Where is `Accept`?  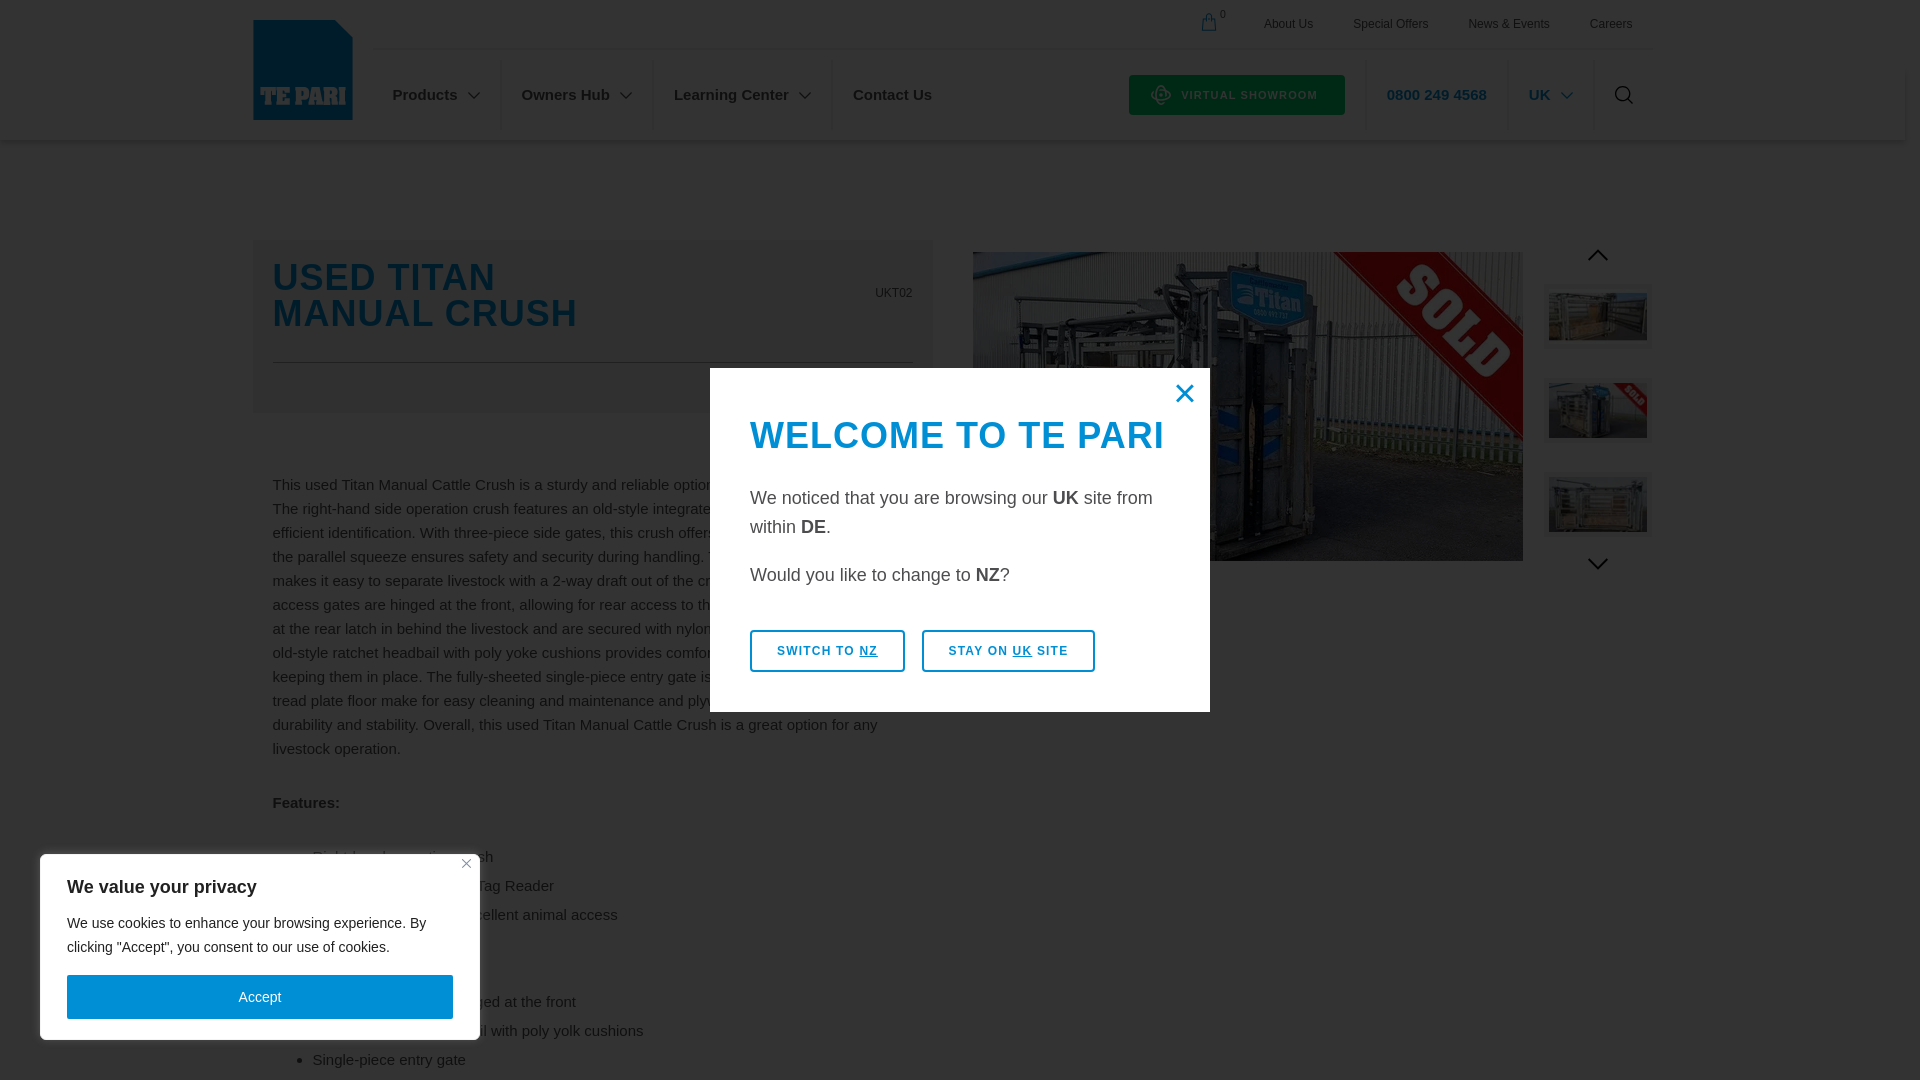 Accept is located at coordinates (260, 997).